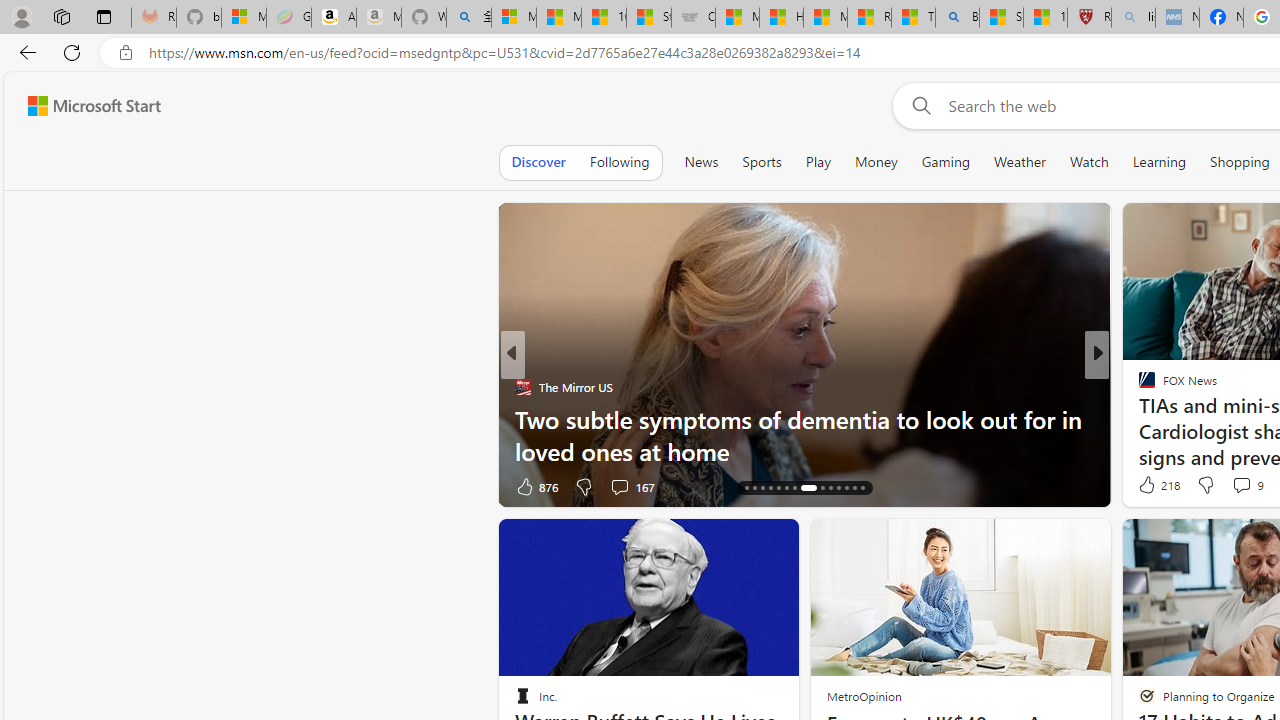  Describe the element at coordinates (1160, 162) in the screenshot. I see `Learning` at that location.